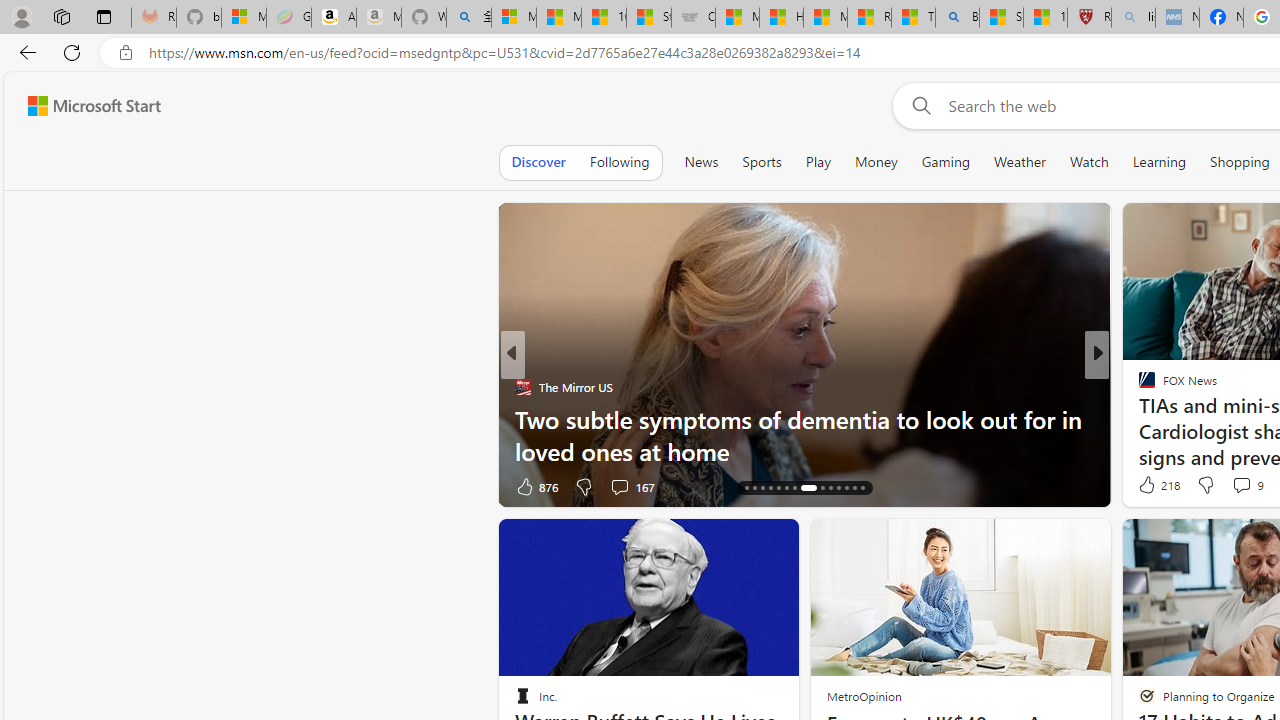  Describe the element at coordinates (1160, 162) in the screenshot. I see `Learning` at that location.